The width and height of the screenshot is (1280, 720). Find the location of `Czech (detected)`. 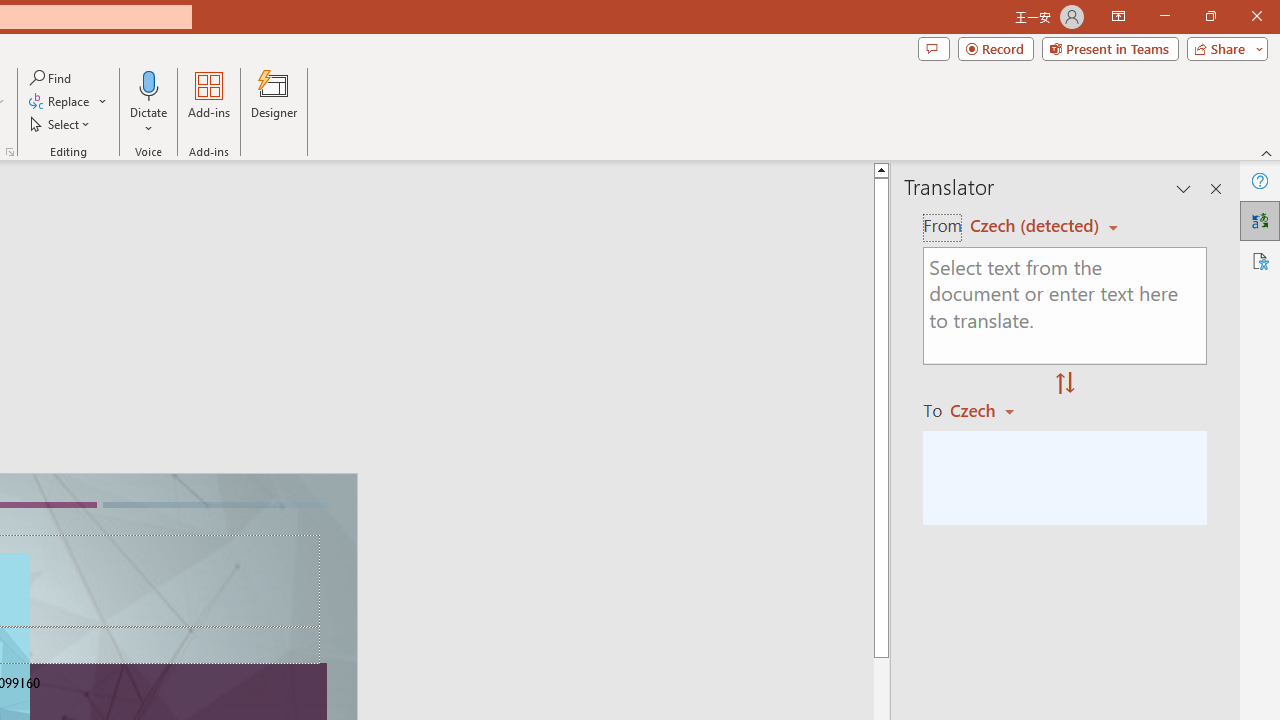

Czech (detected) is located at coordinates (1037, 226).